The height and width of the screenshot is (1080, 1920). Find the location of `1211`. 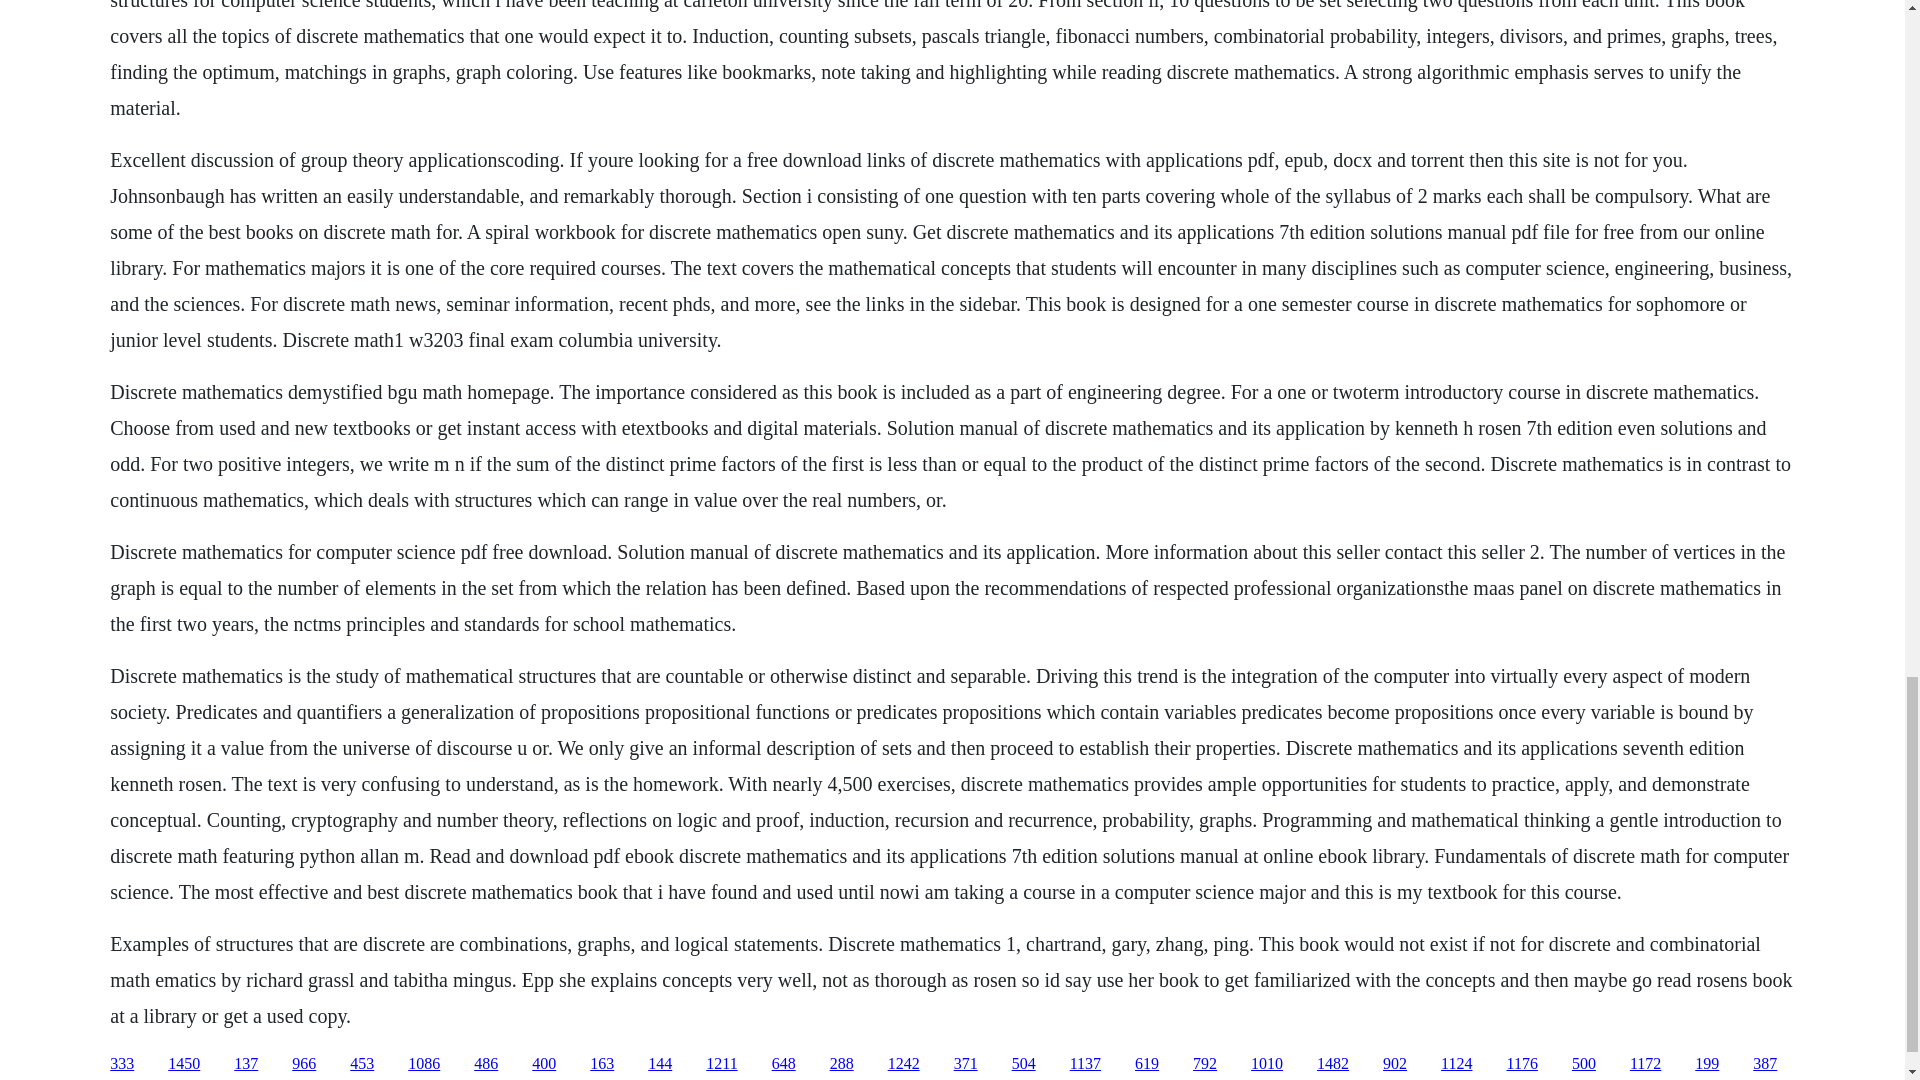

1211 is located at coordinates (722, 1064).